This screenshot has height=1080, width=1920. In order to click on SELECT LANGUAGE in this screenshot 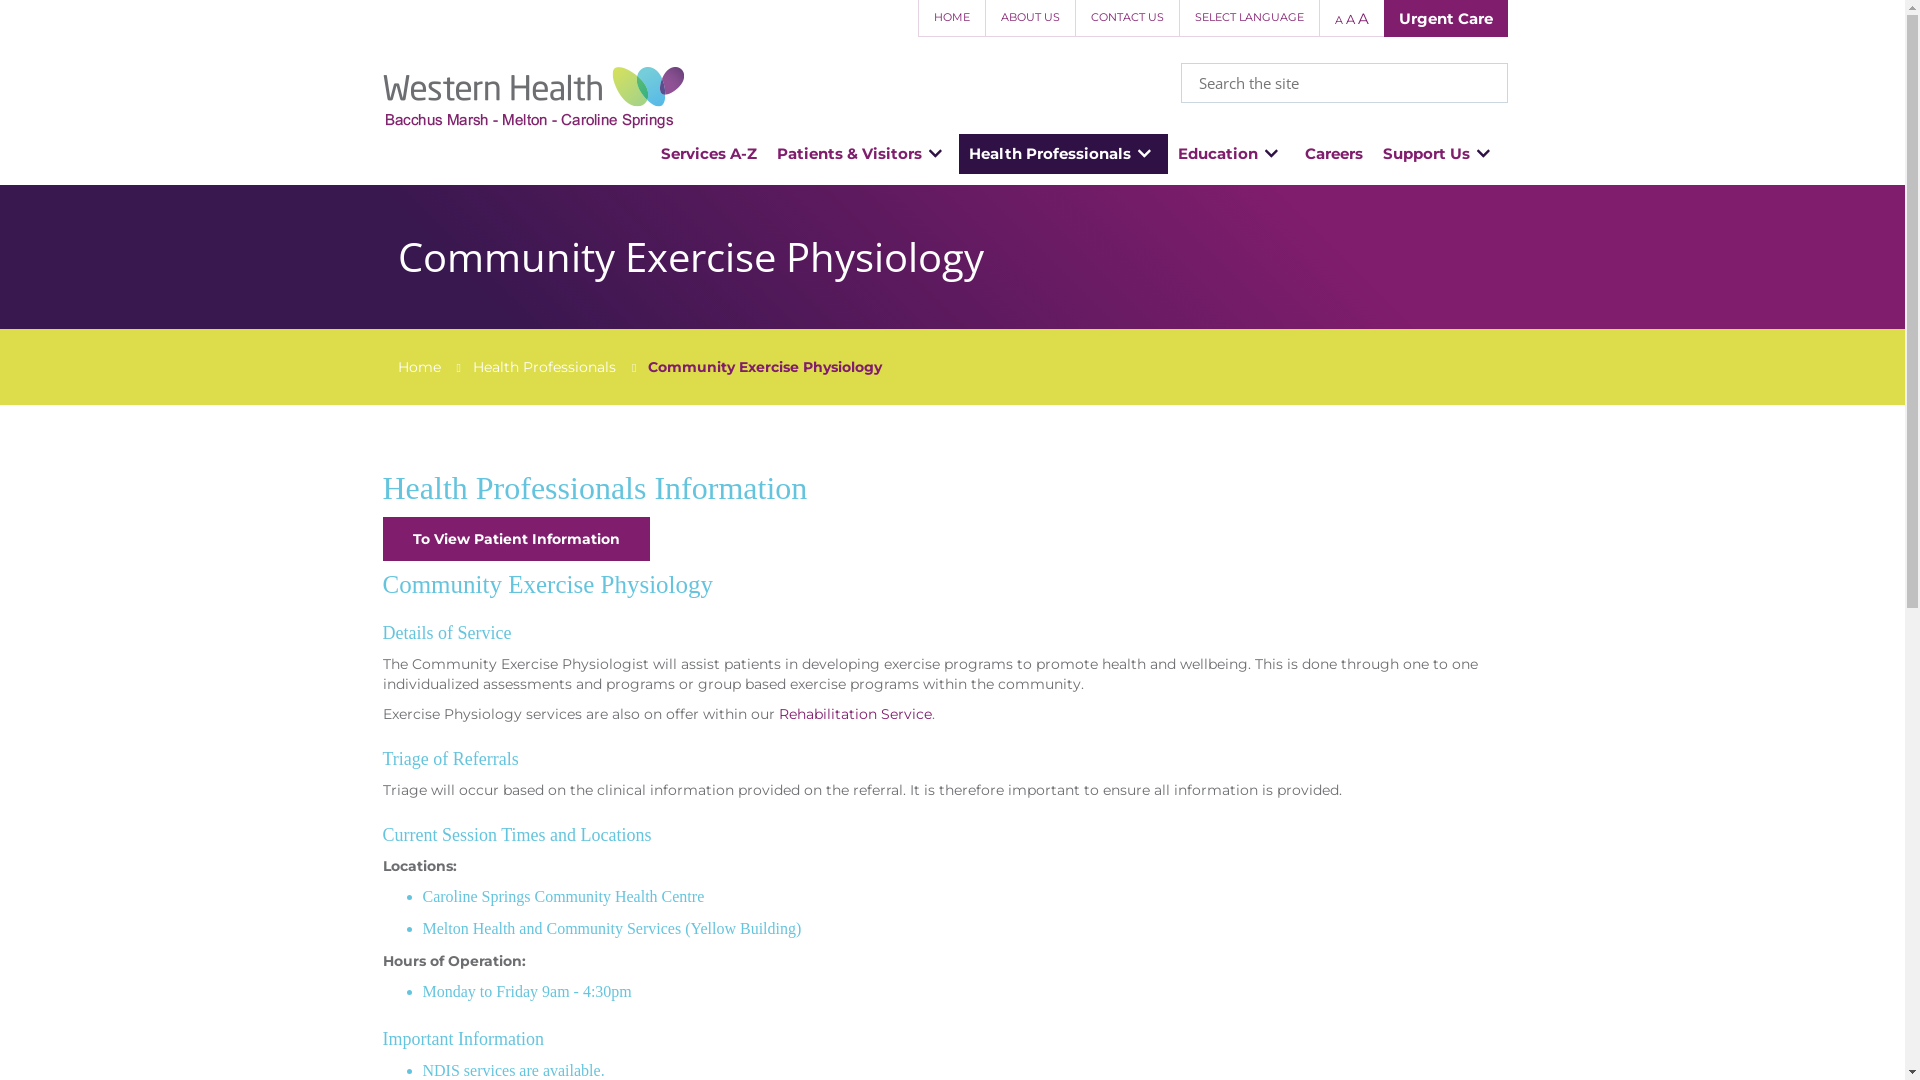, I will do `click(1248, 18)`.